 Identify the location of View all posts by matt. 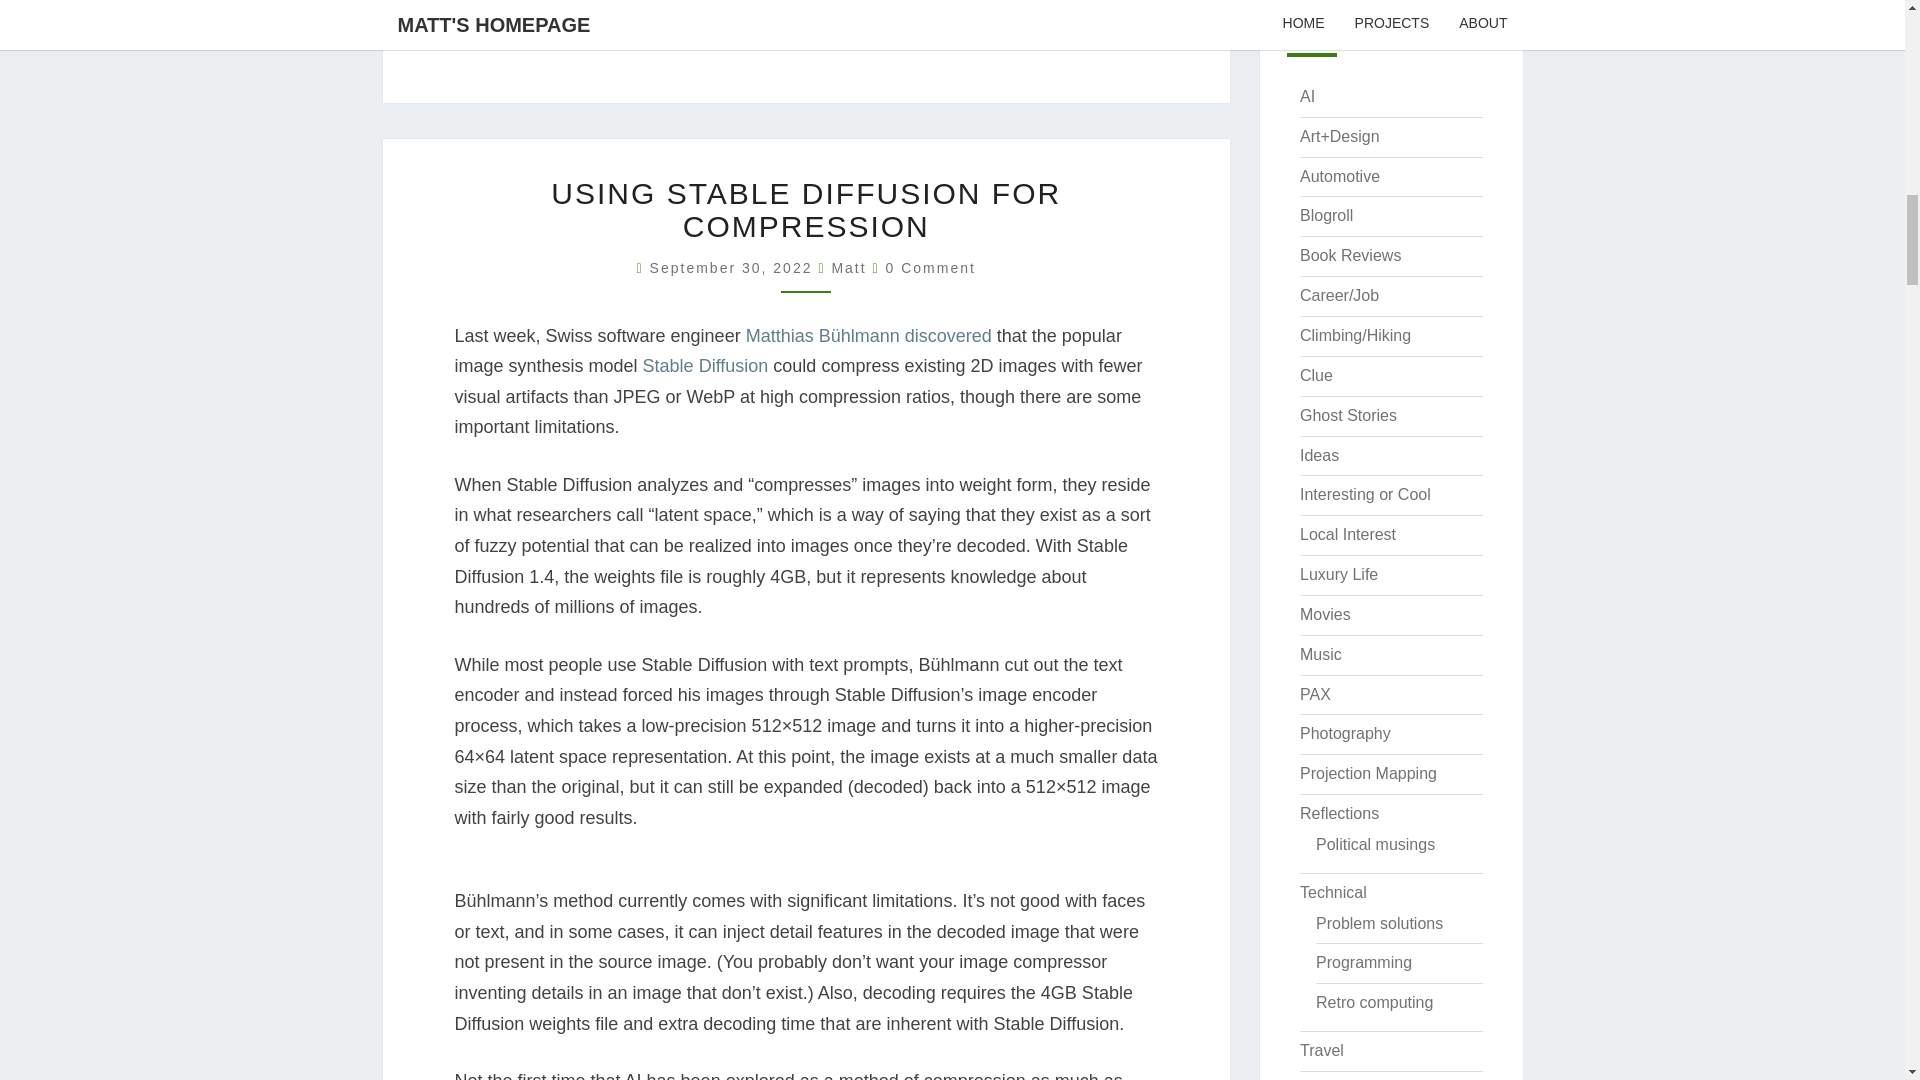
(848, 268).